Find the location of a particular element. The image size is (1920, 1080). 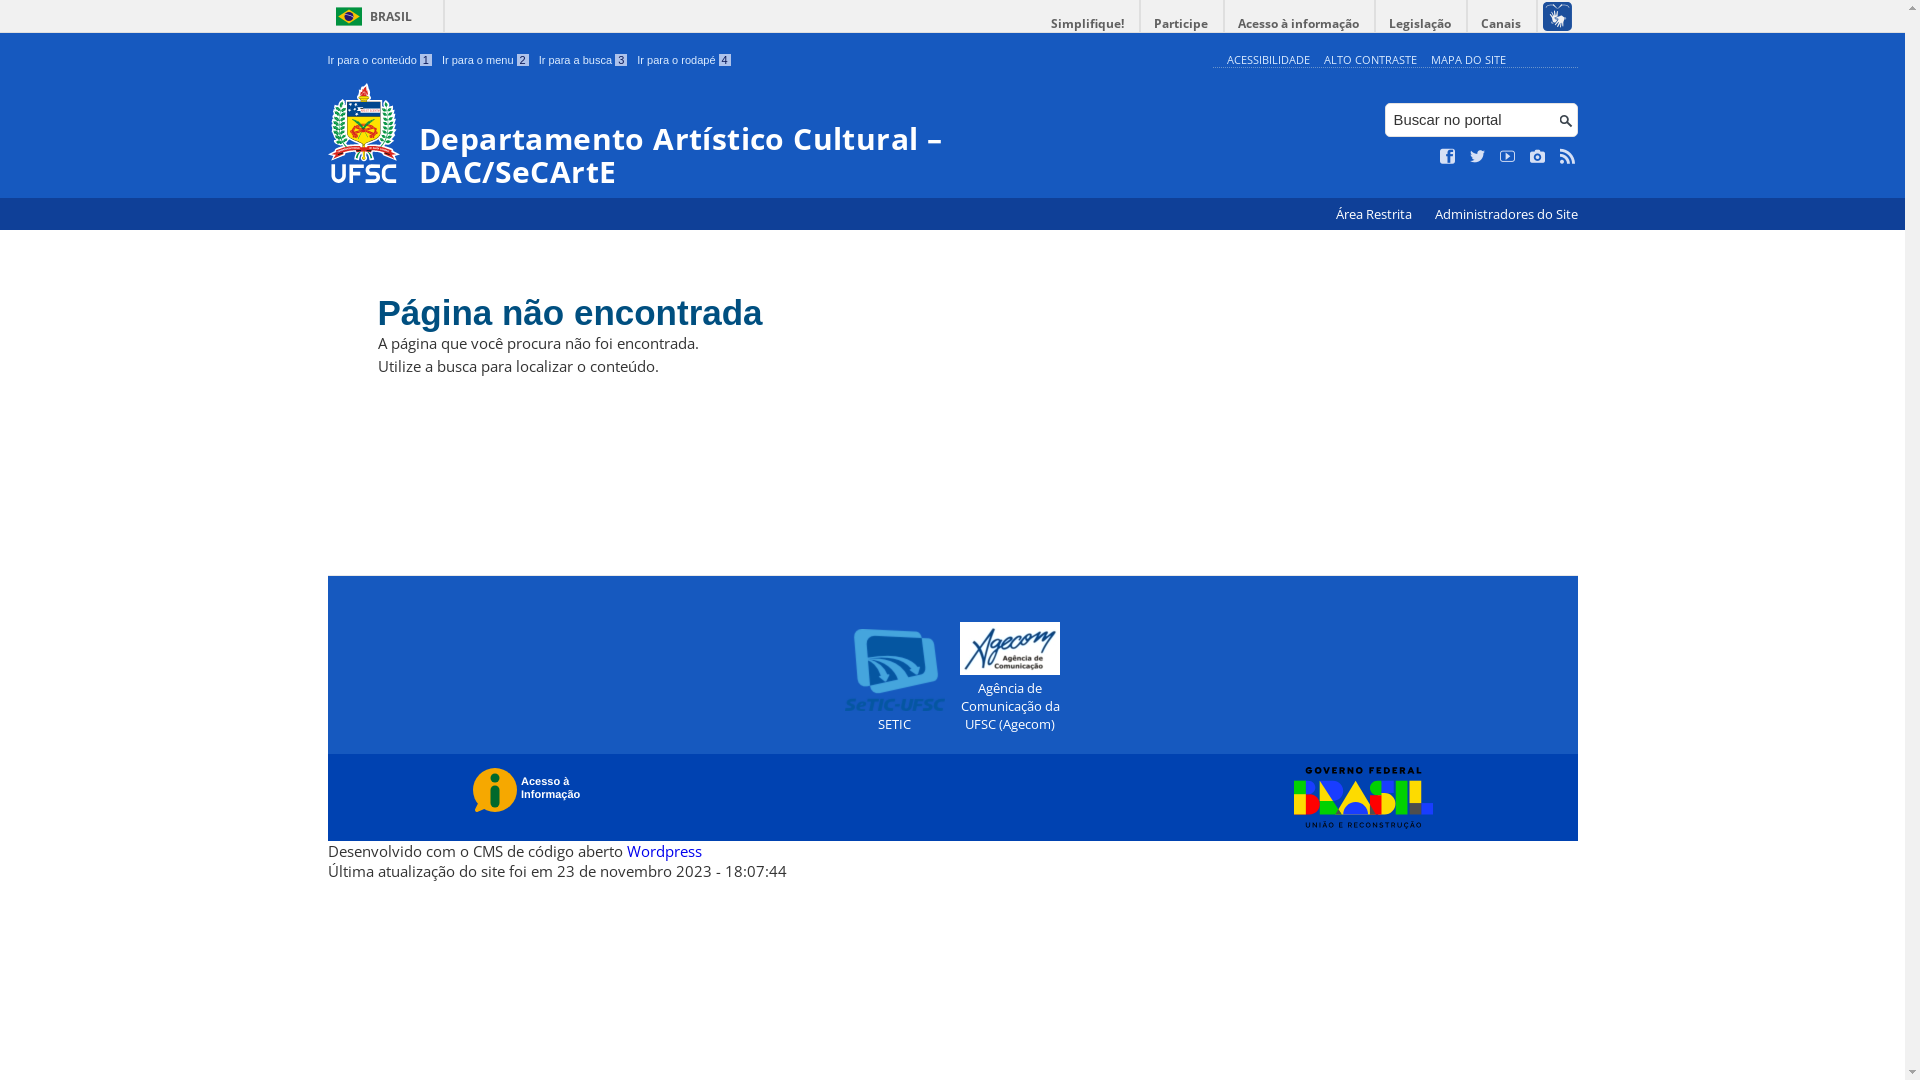

Simplifique! is located at coordinates (1088, 24).